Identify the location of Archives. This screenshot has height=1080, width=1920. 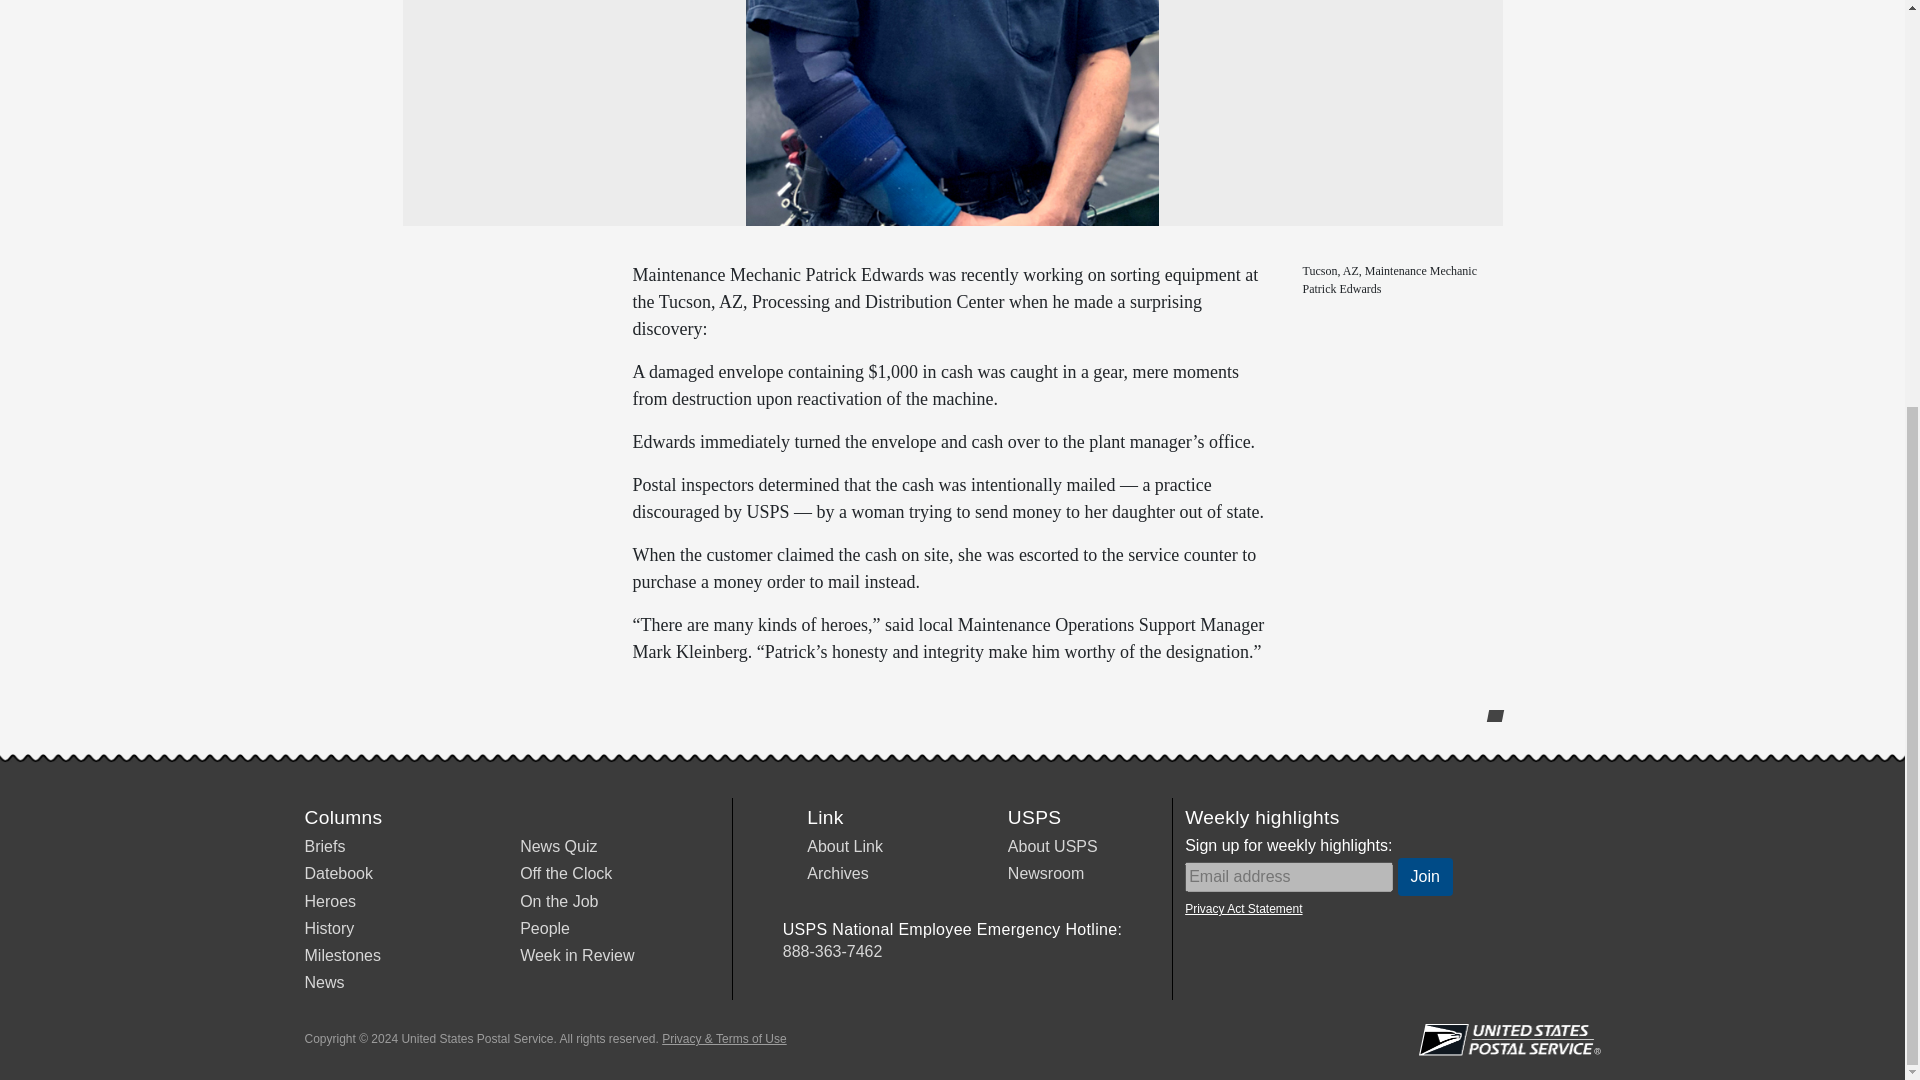
(836, 874).